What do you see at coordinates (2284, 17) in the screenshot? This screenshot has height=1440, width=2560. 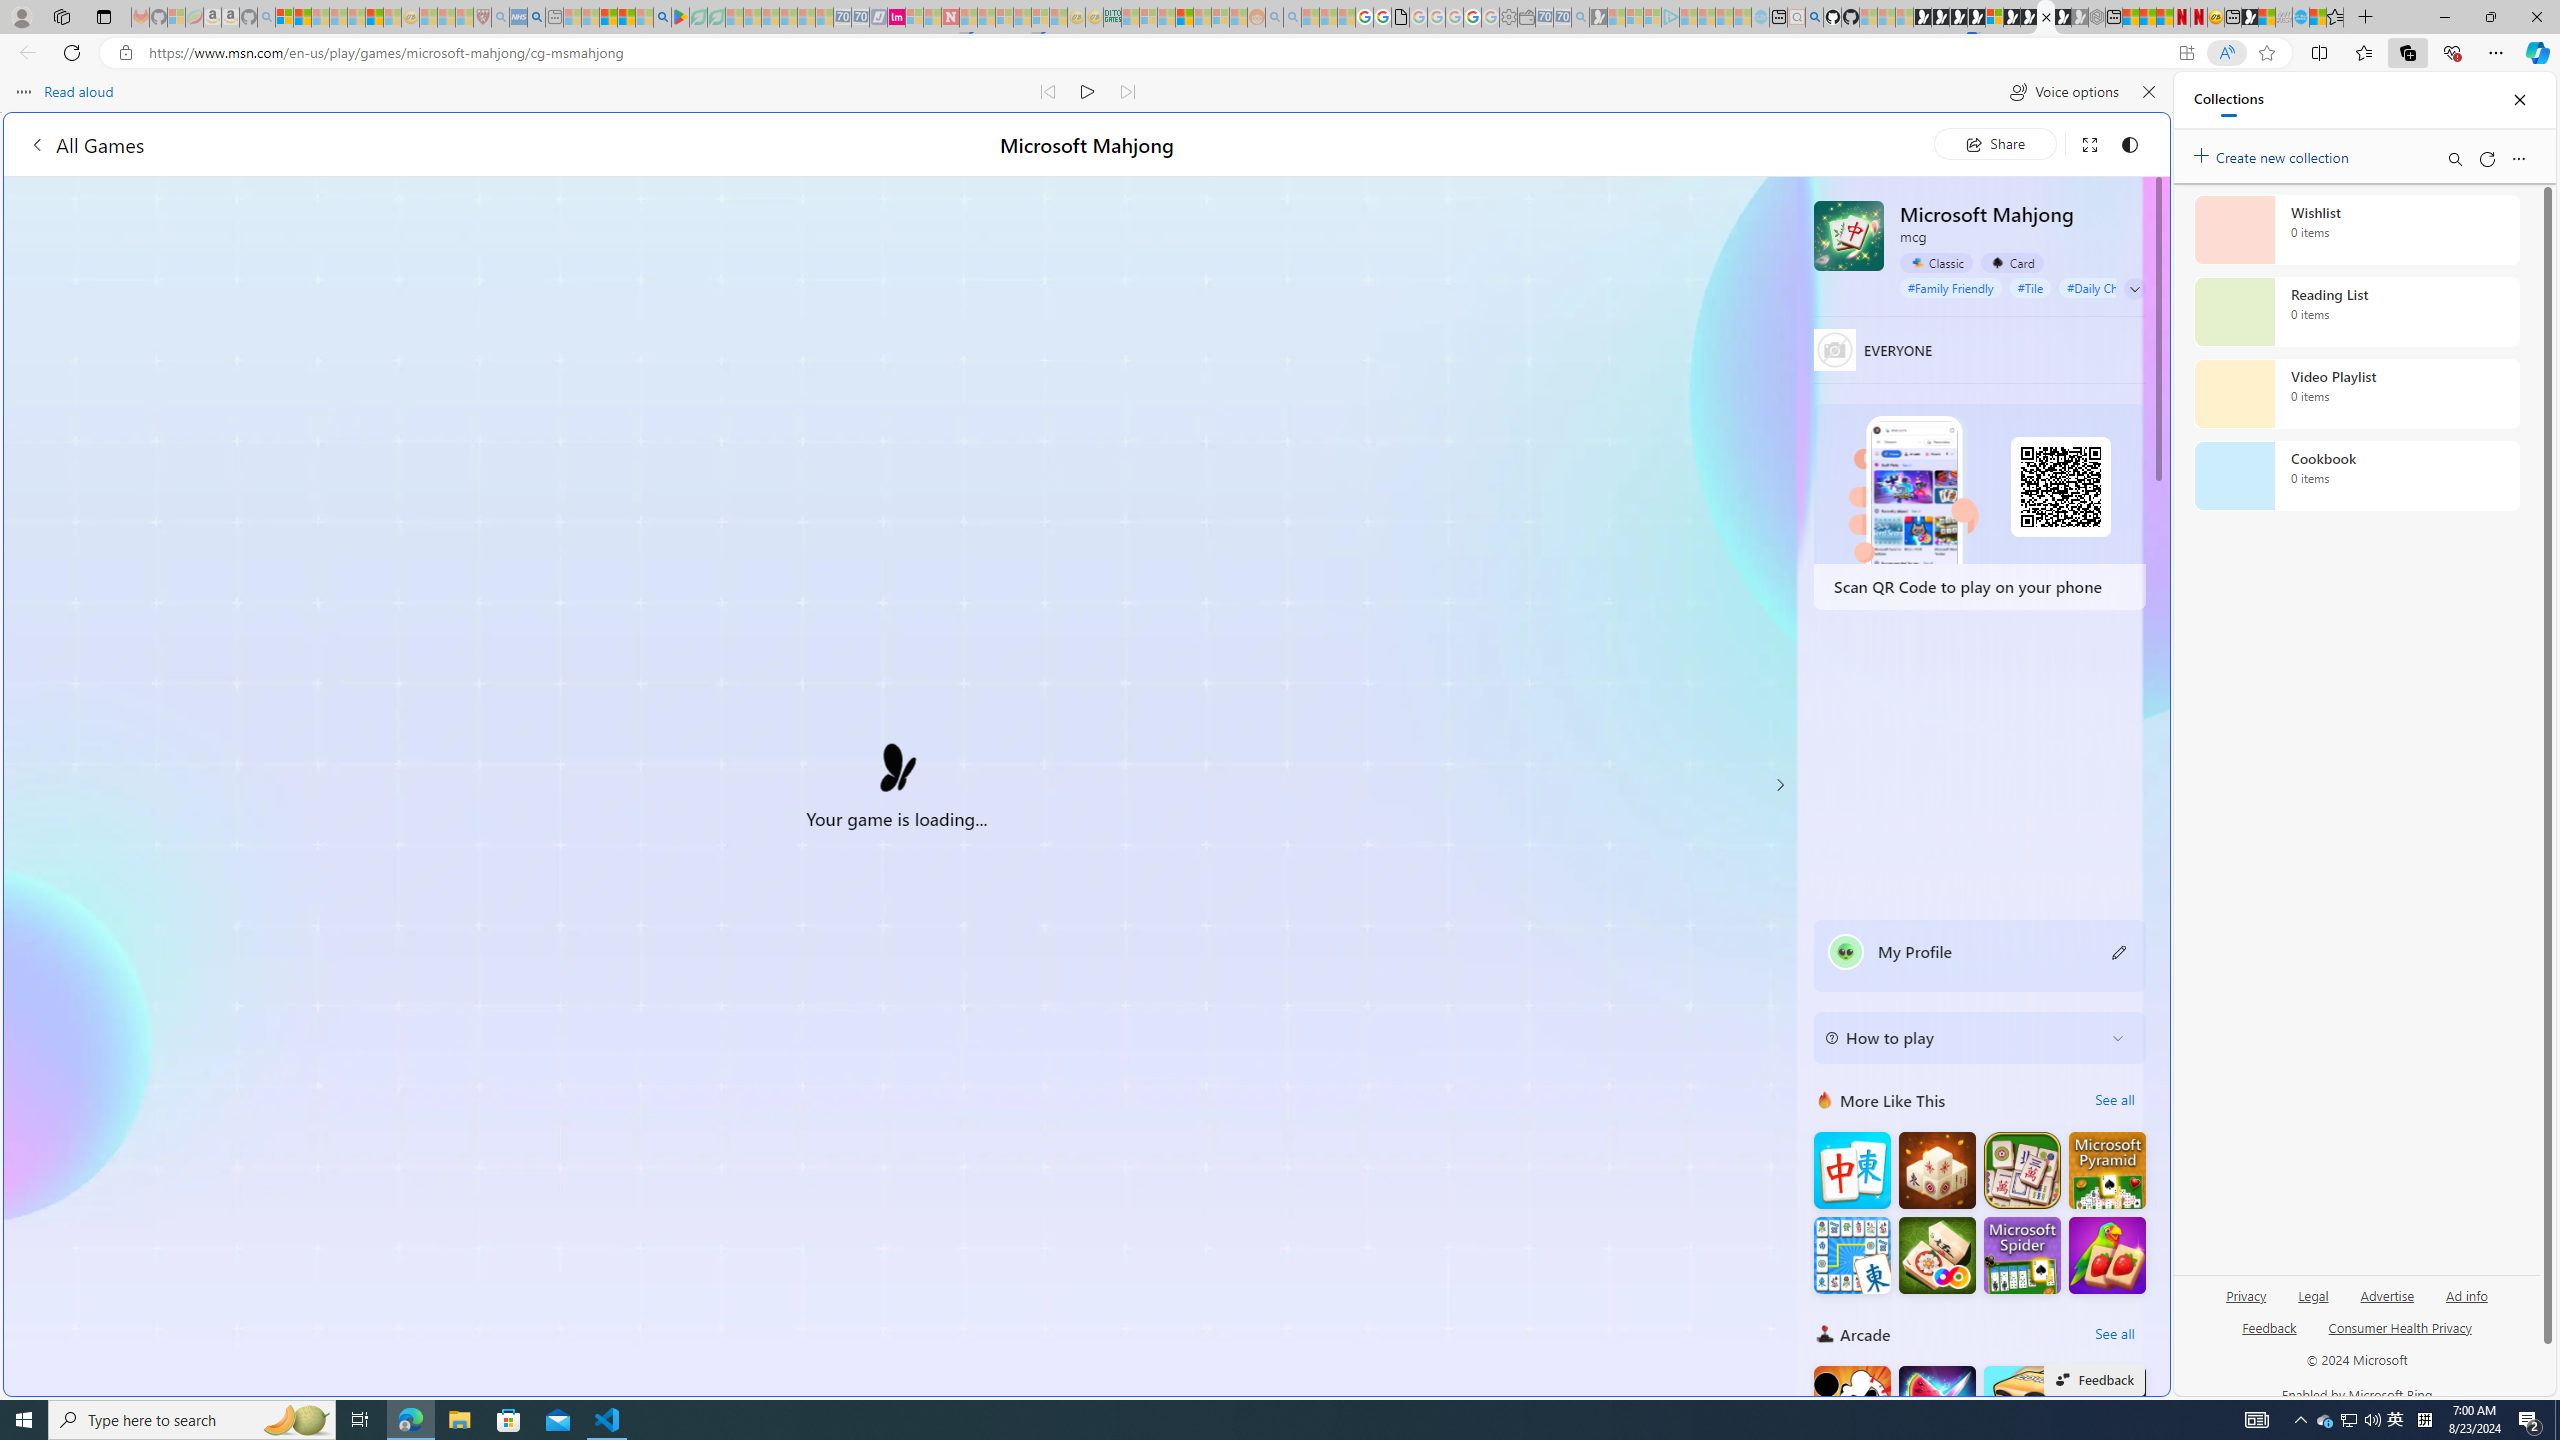 I see `Navy Quest` at bounding box center [2284, 17].